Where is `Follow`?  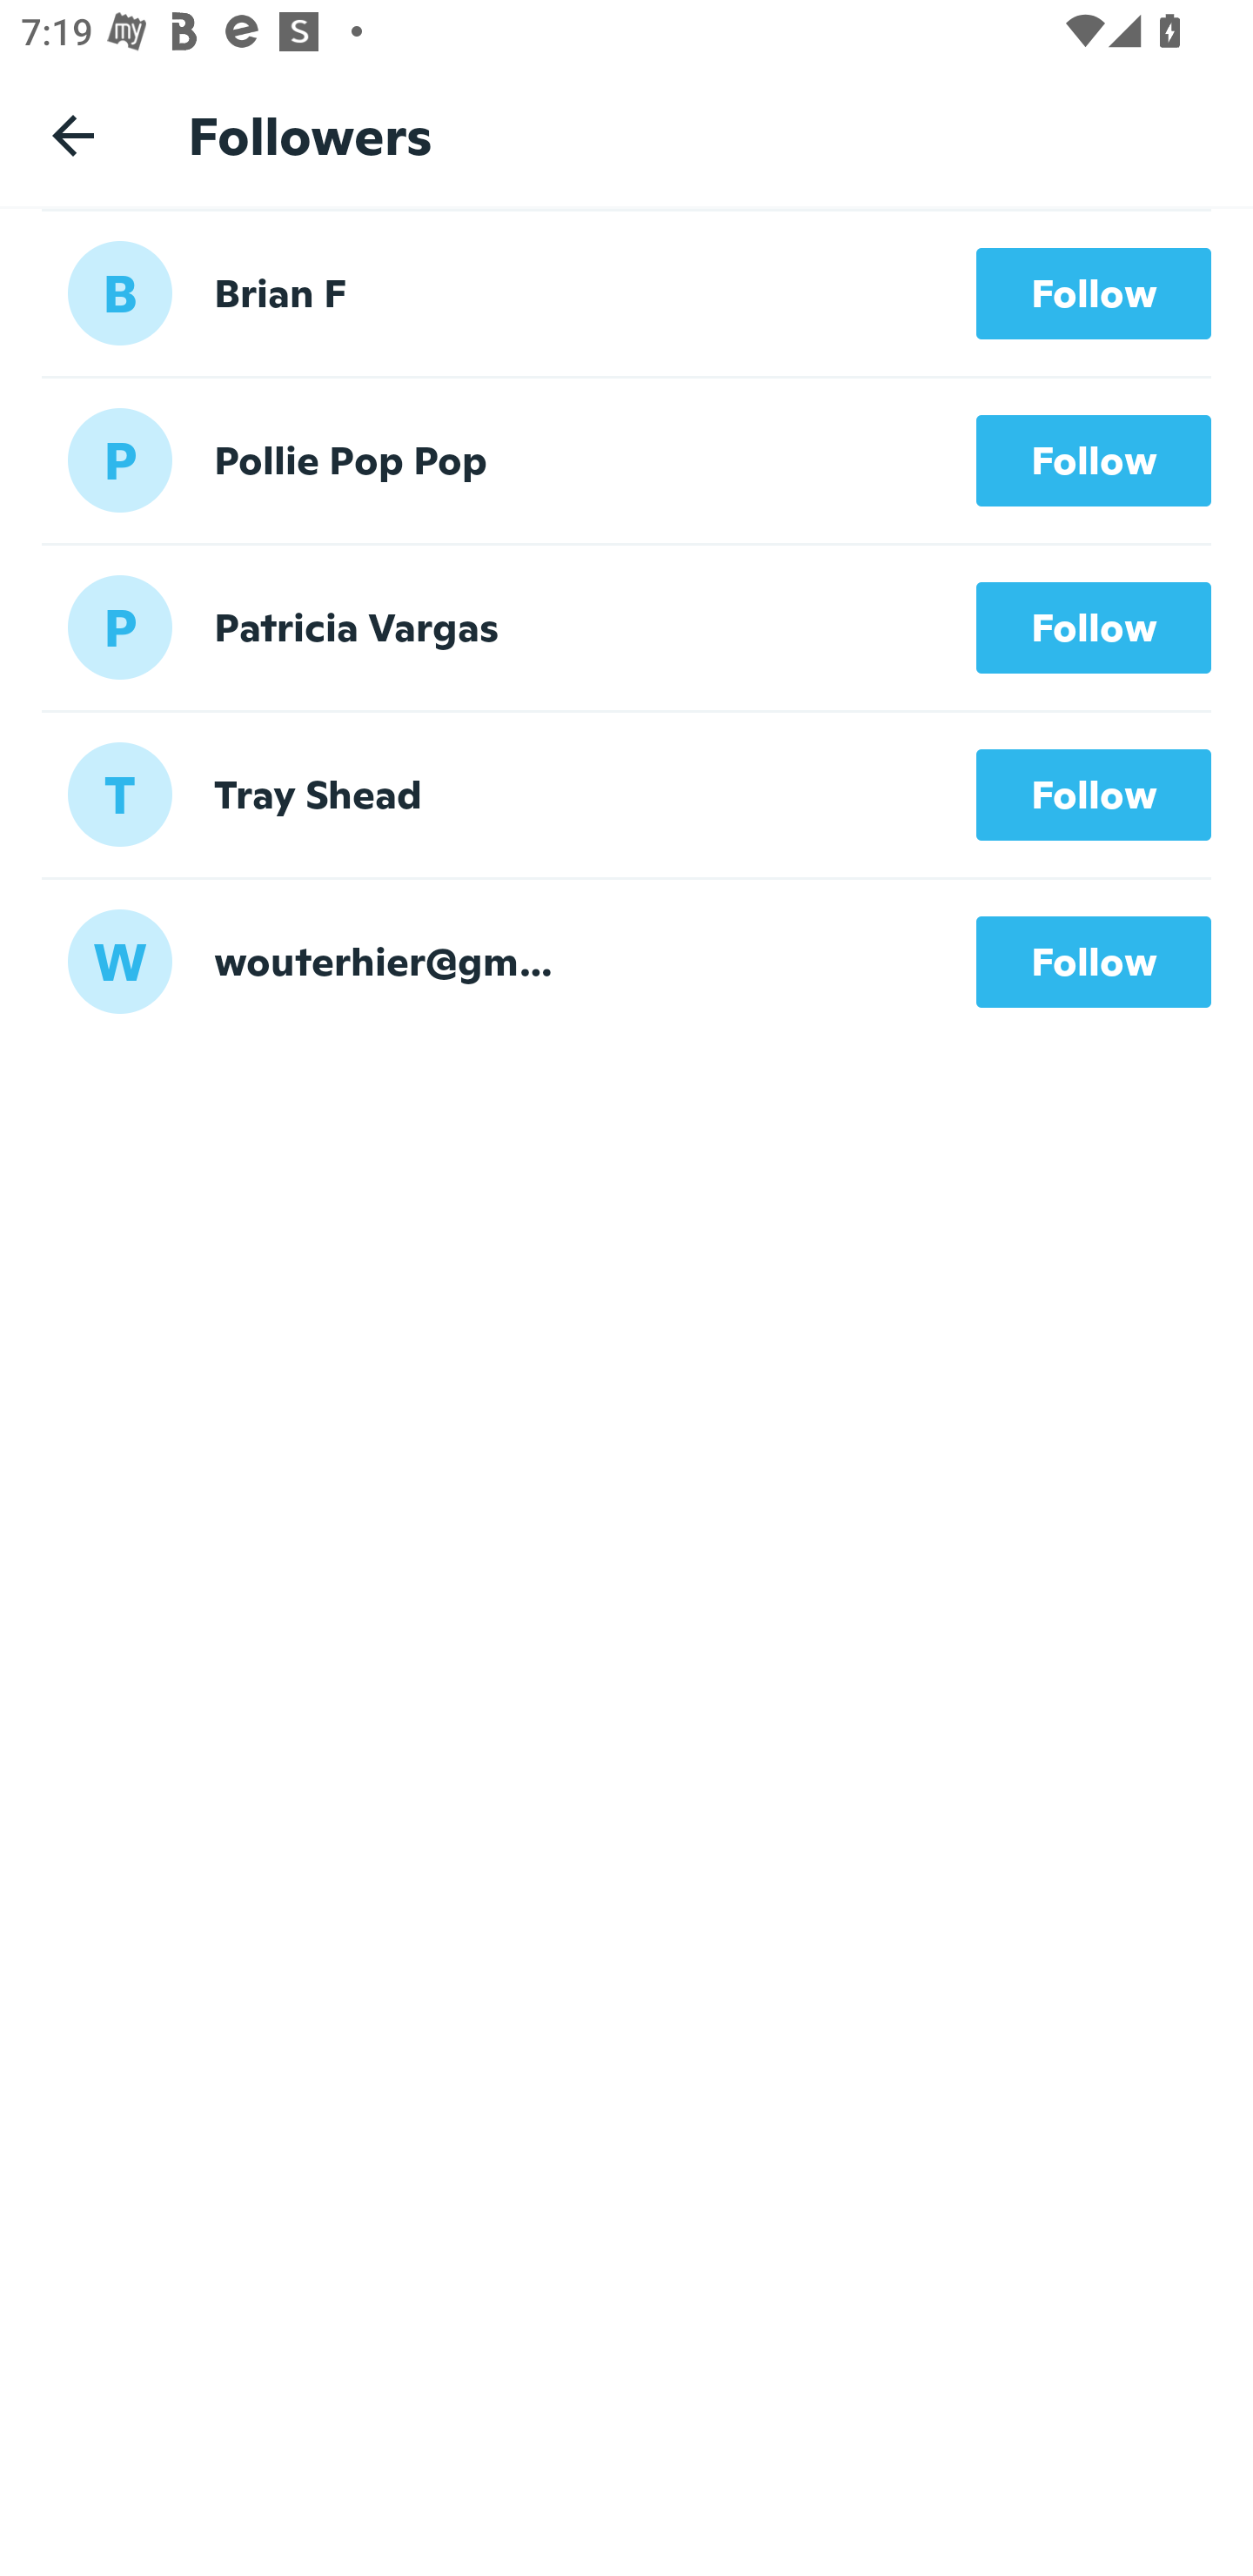 Follow is located at coordinates (1093, 962).